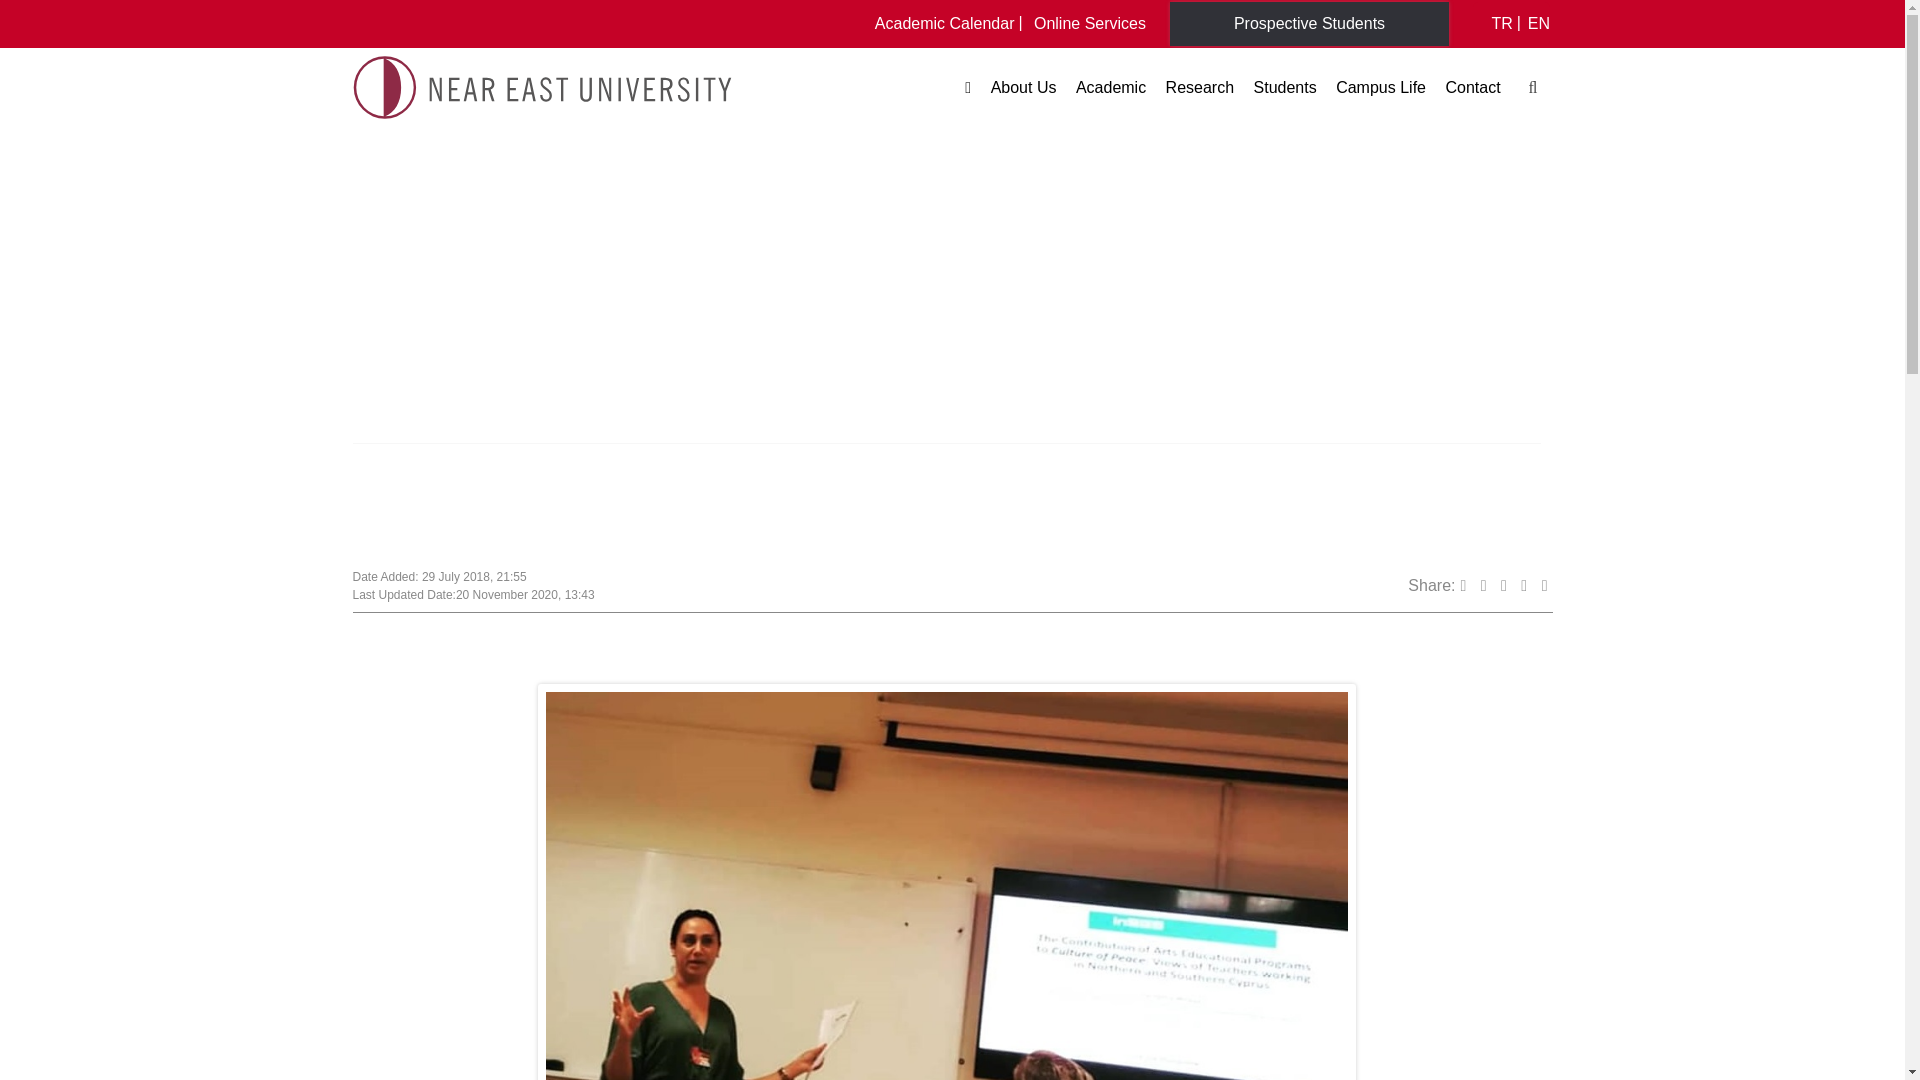  Describe the element at coordinates (1110, 88) in the screenshot. I see `Academic` at that location.